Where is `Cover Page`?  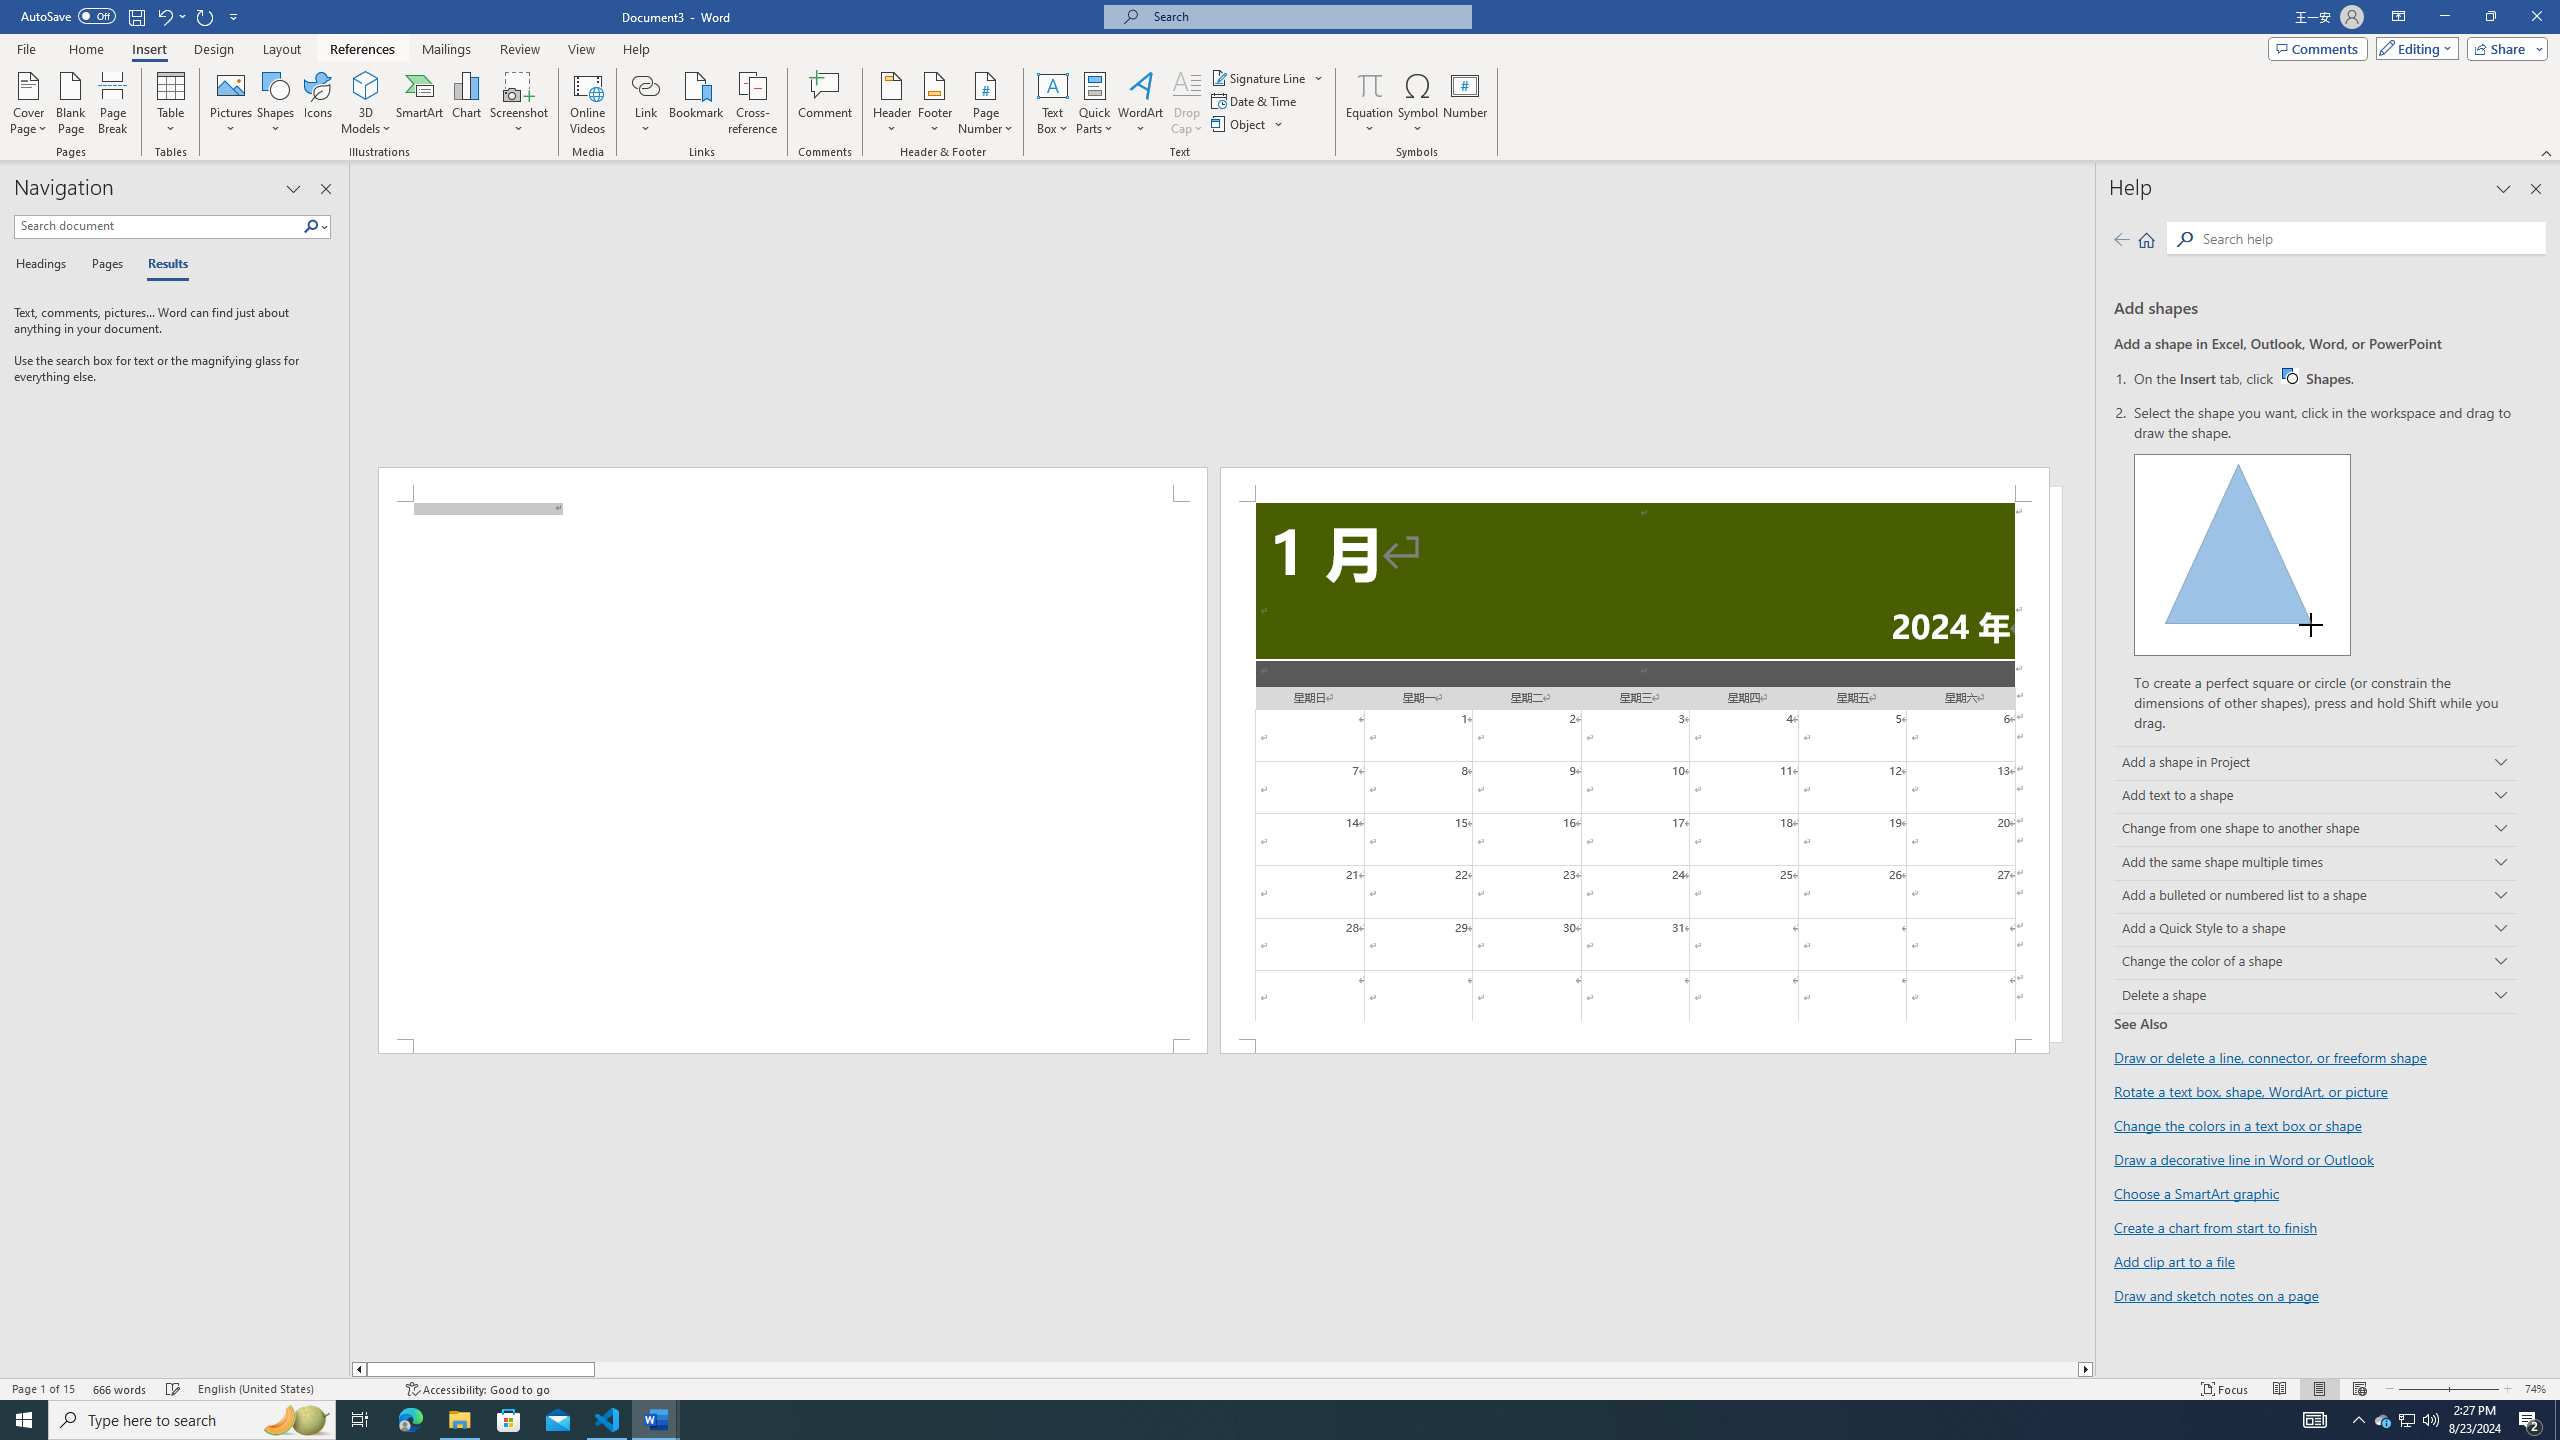 Cover Page is located at coordinates (29, 103).